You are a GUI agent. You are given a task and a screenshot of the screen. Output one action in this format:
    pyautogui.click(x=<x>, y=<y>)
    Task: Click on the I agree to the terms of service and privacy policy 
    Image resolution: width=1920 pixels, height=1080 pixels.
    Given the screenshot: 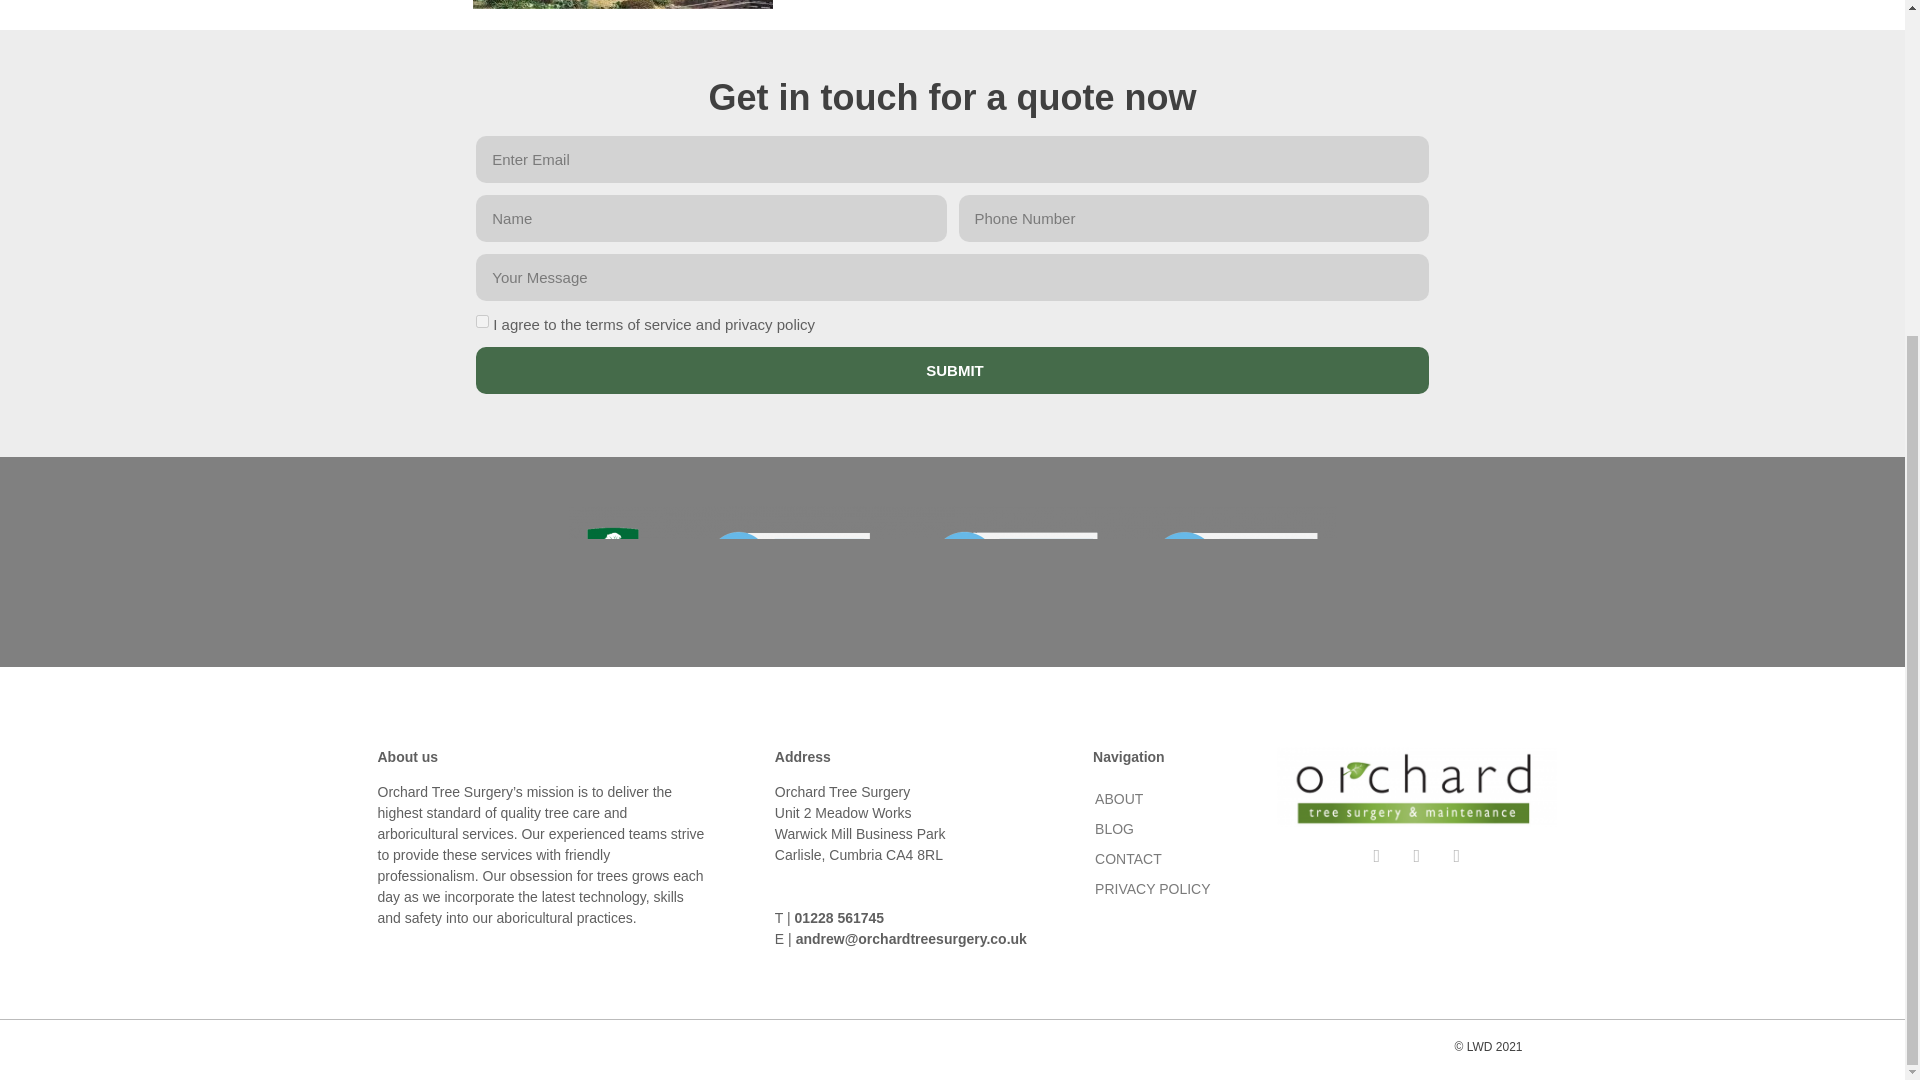 What is the action you would take?
    pyautogui.click(x=482, y=322)
    